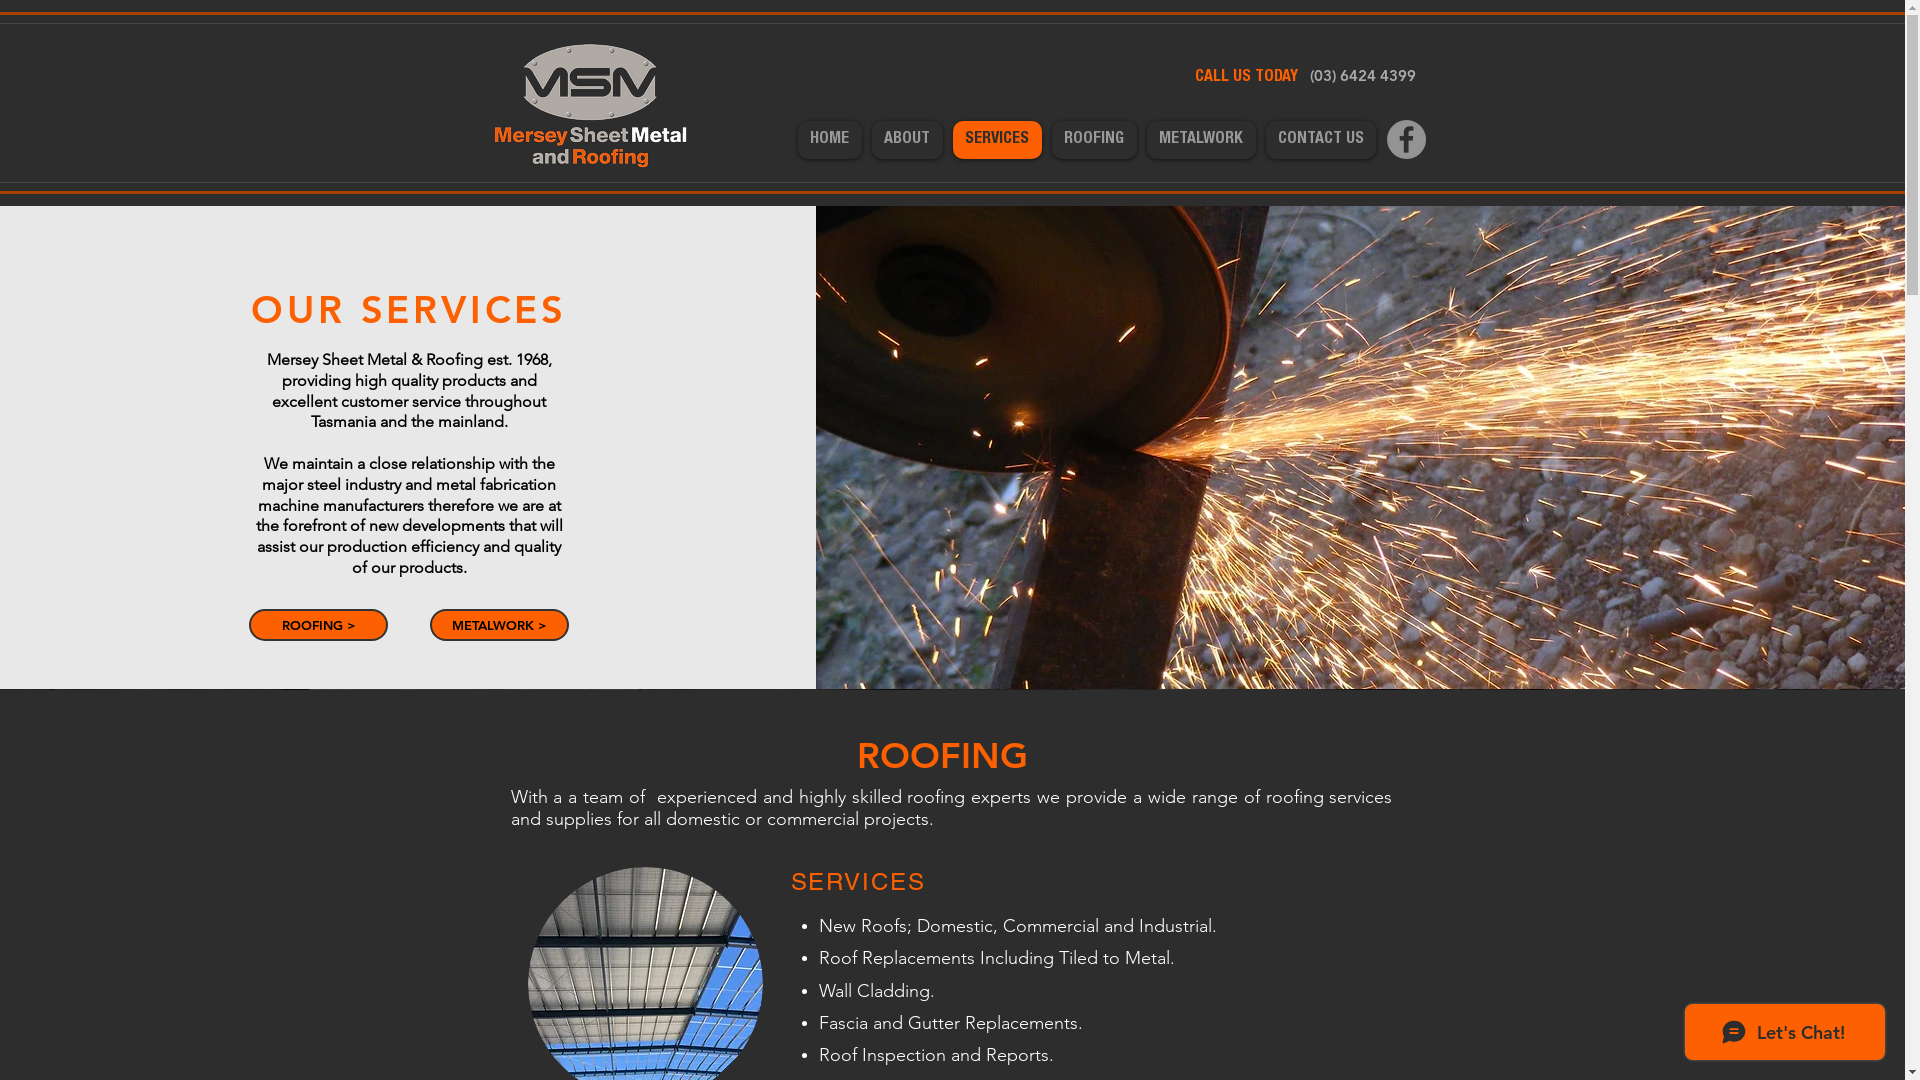 The height and width of the screenshot is (1080, 1920). Describe the element at coordinates (830, 140) in the screenshot. I see `HOME` at that location.